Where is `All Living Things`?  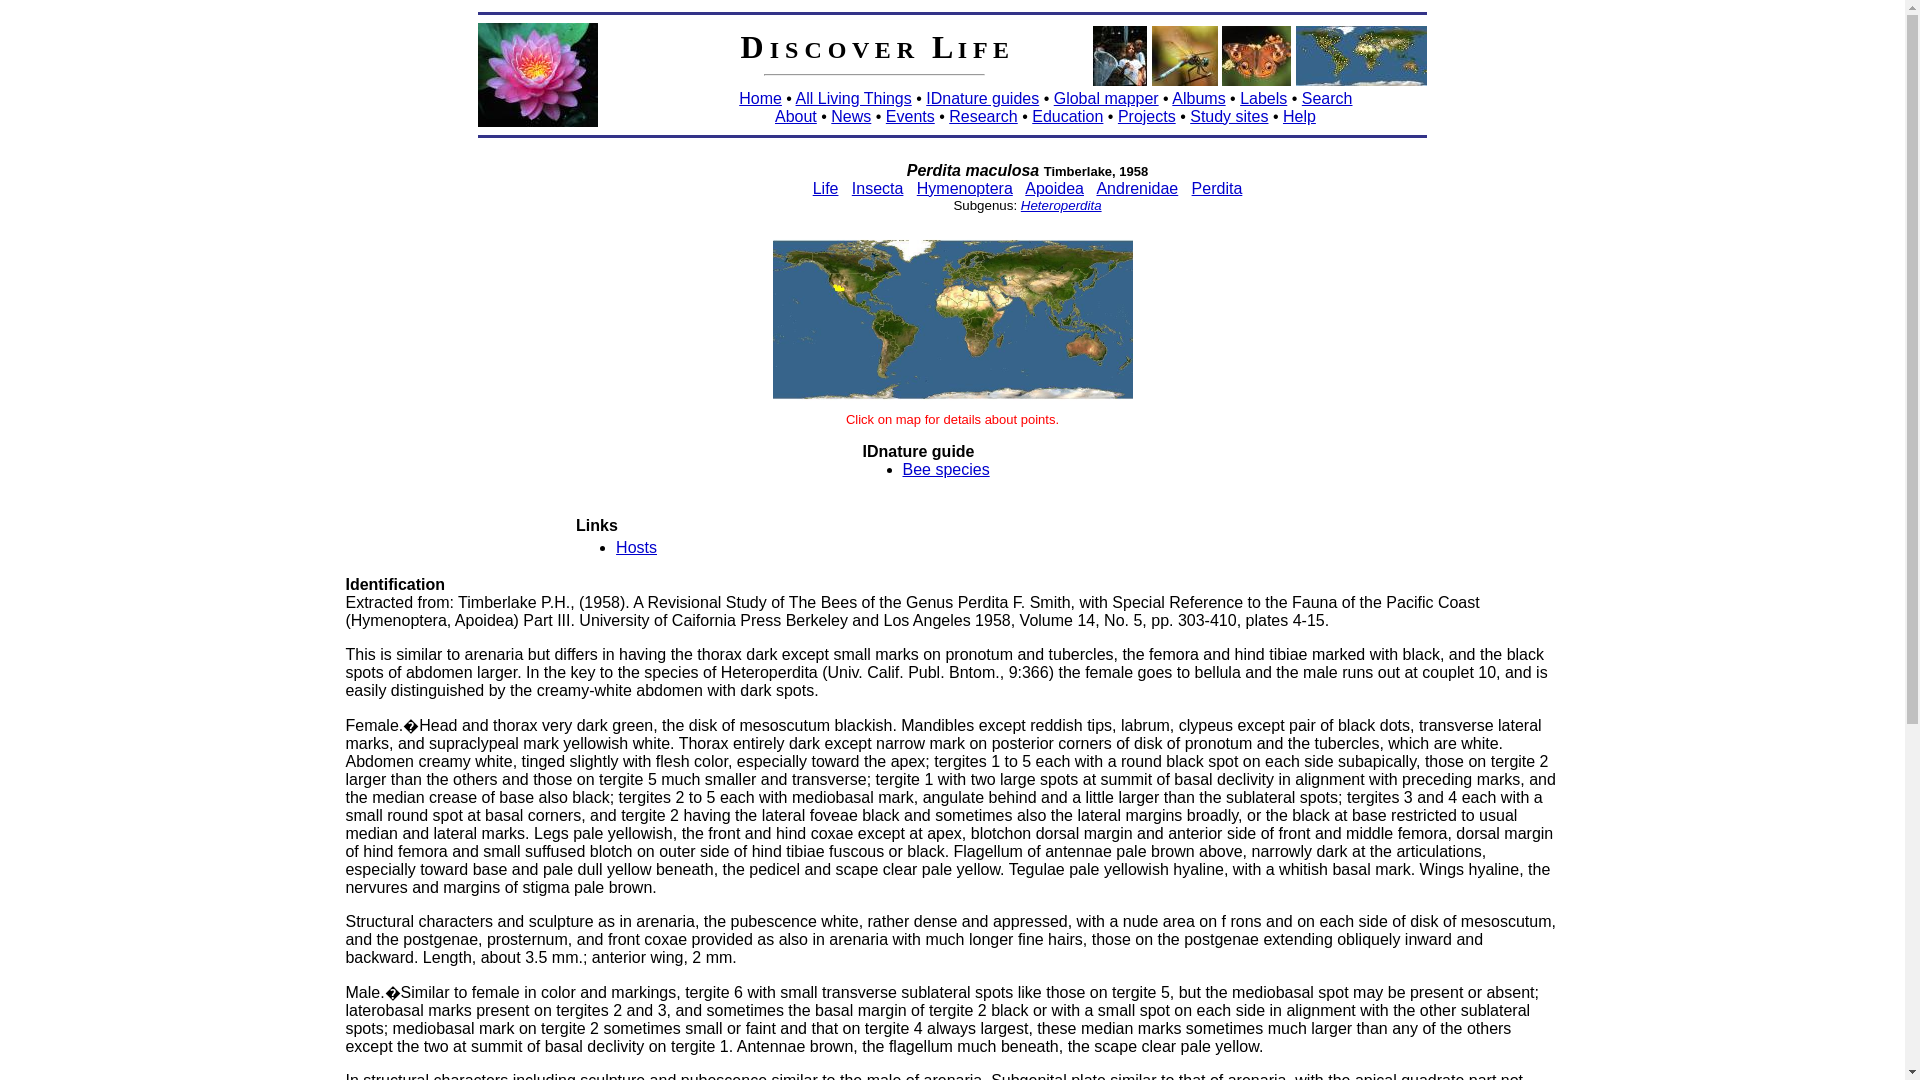
All Living Things is located at coordinates (854, 98).